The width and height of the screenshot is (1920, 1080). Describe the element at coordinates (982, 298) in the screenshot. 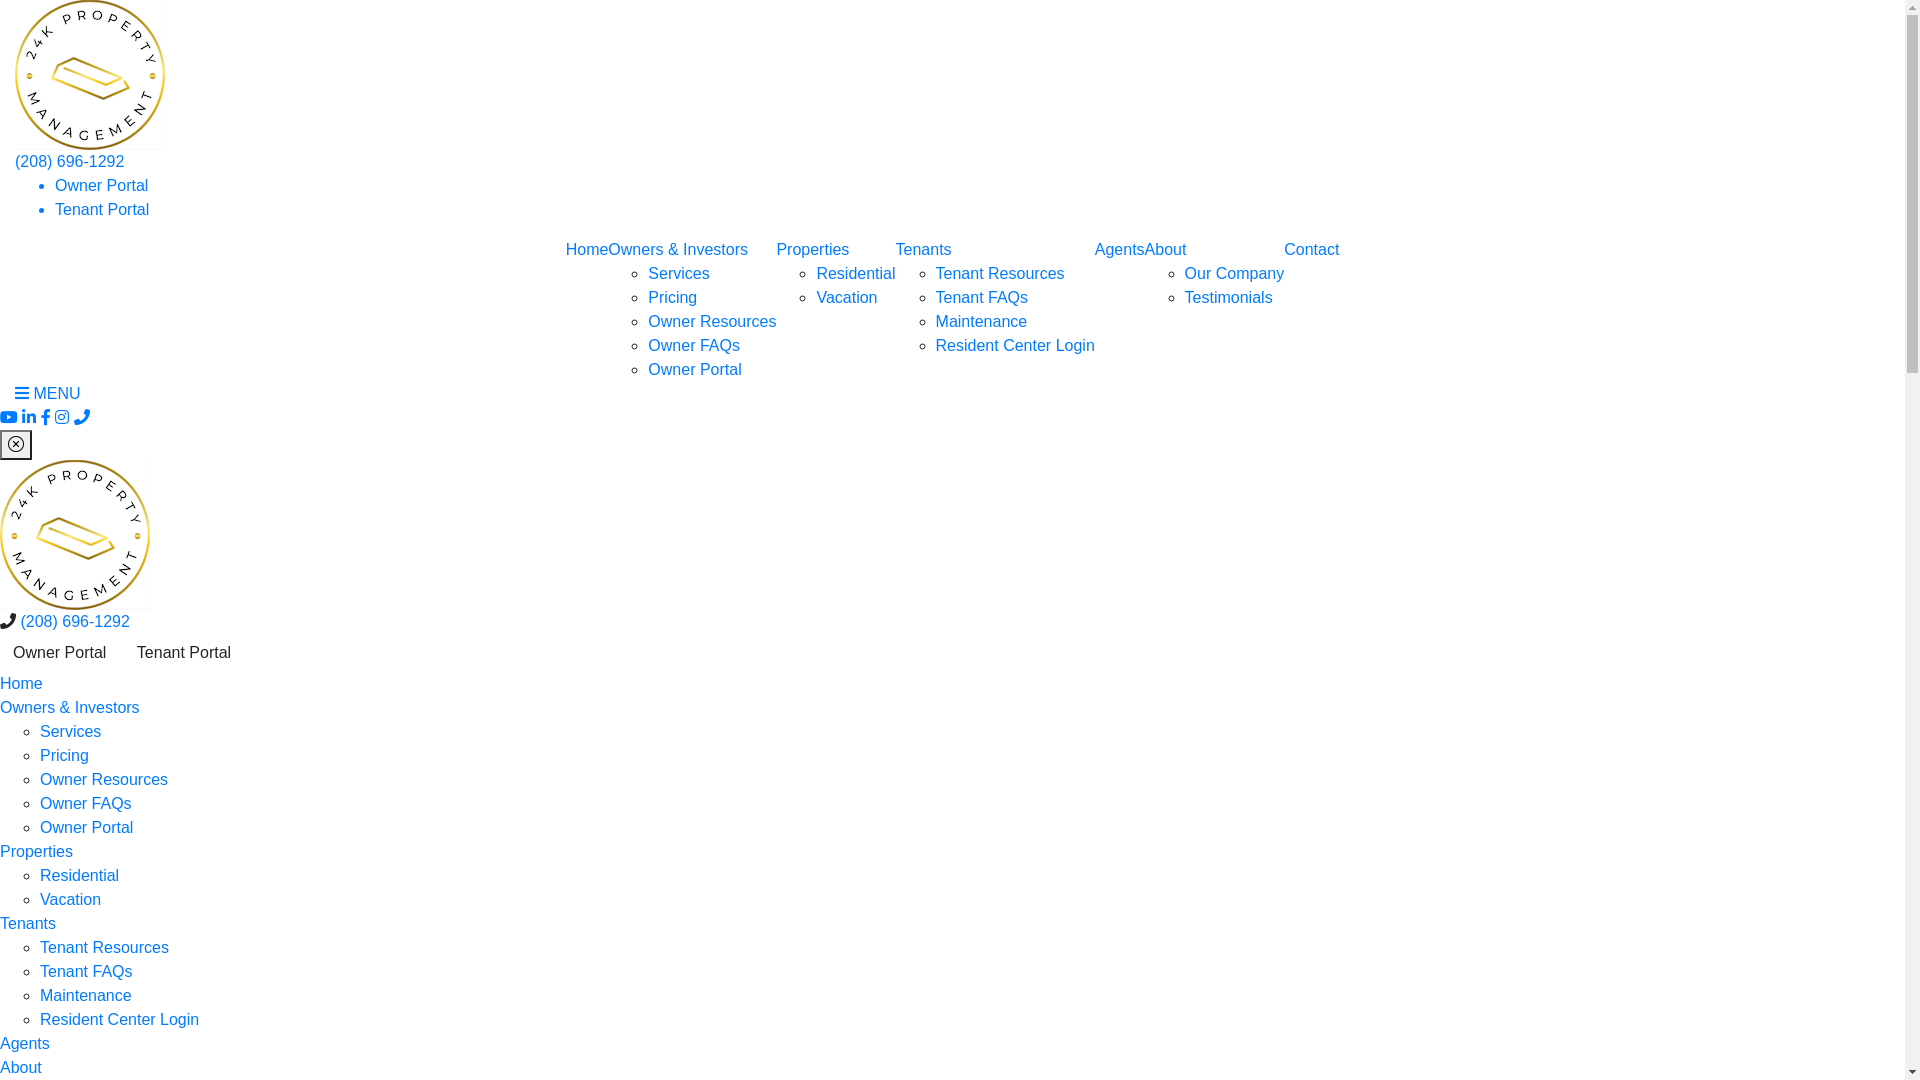

I see `Tenant FAQs` at that location.